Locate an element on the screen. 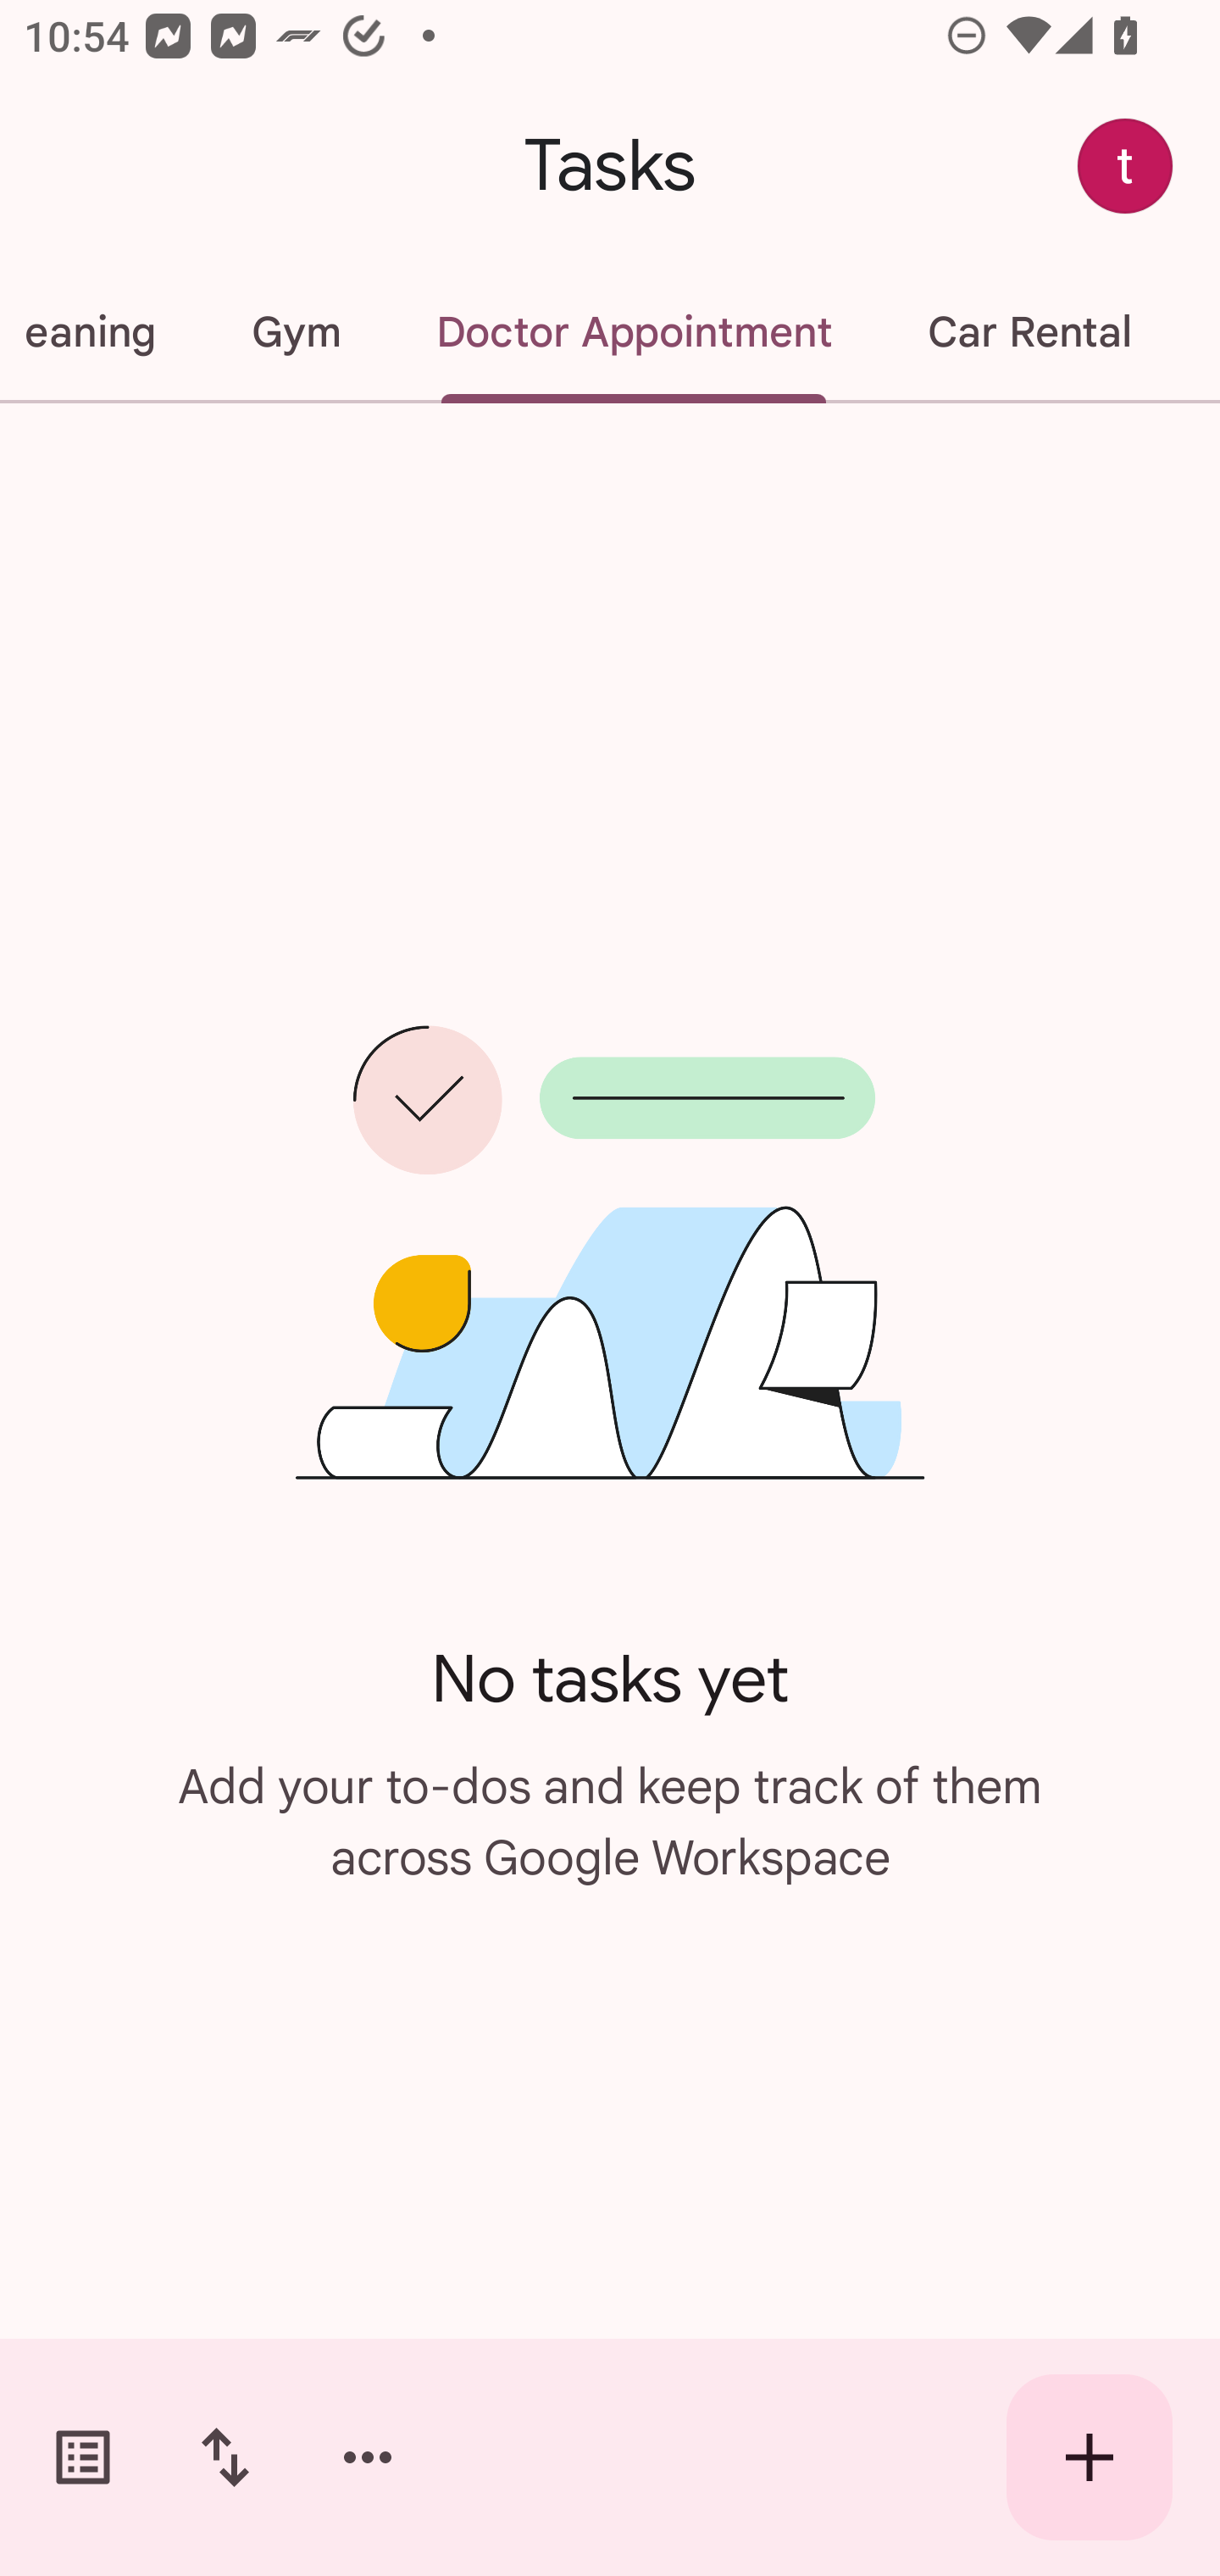  More options is located at coordinates (368, 2457).